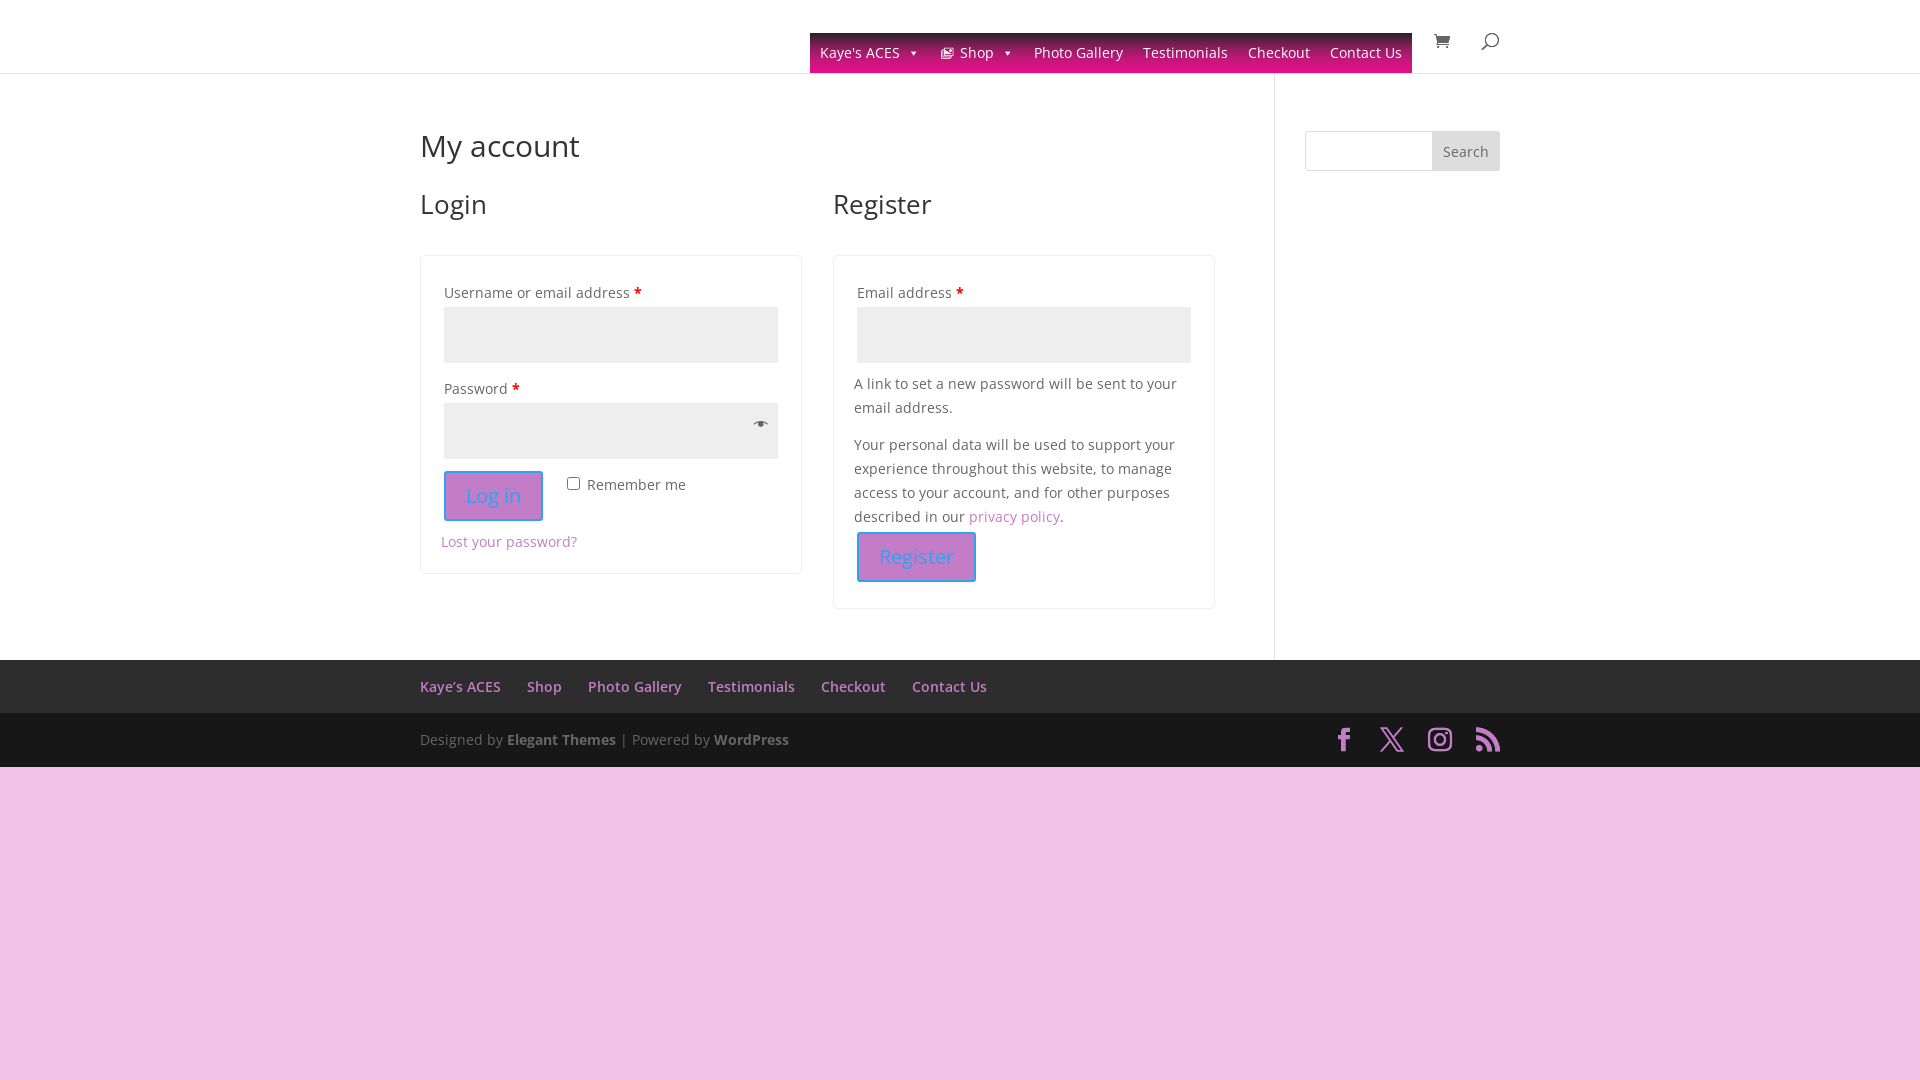 This screenshot has height=1080, width=1920. What do you see at coordinates (1186, 53) in the screenshot?
I see `Testimonials` at bounding box center [1186, 53].